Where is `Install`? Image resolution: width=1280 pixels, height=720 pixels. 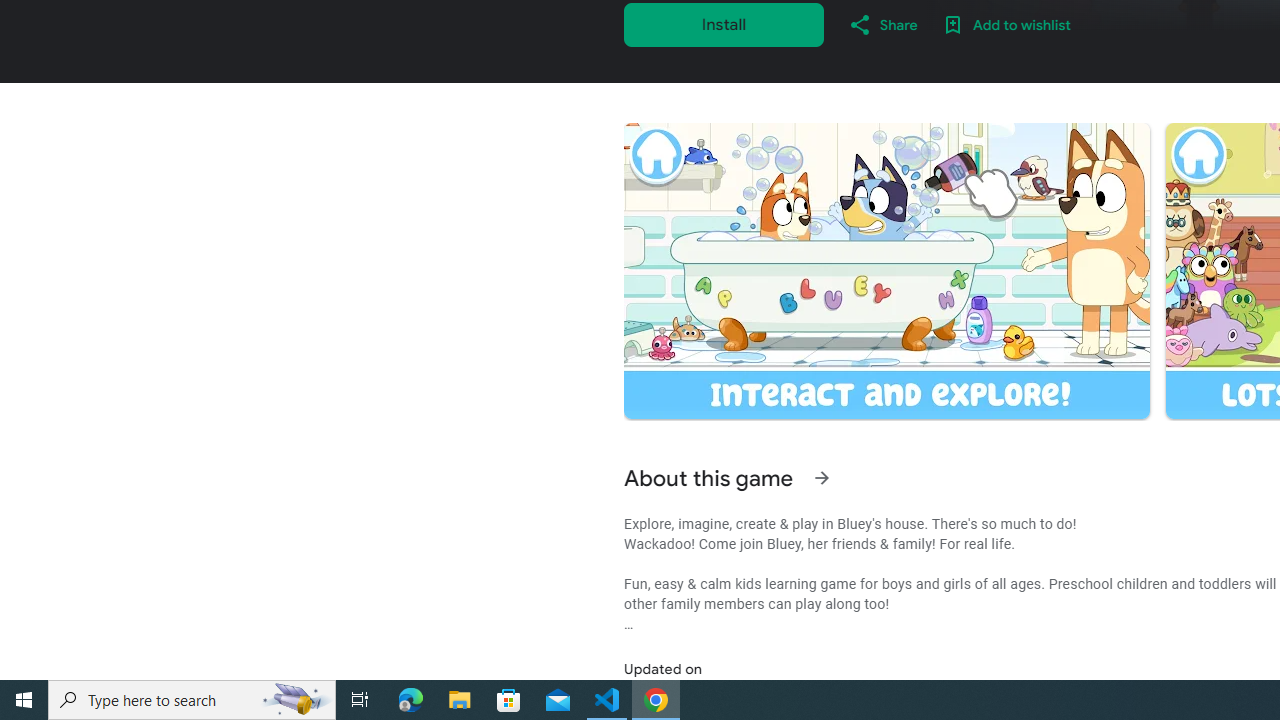
Install is located at coordinates (724, 24).